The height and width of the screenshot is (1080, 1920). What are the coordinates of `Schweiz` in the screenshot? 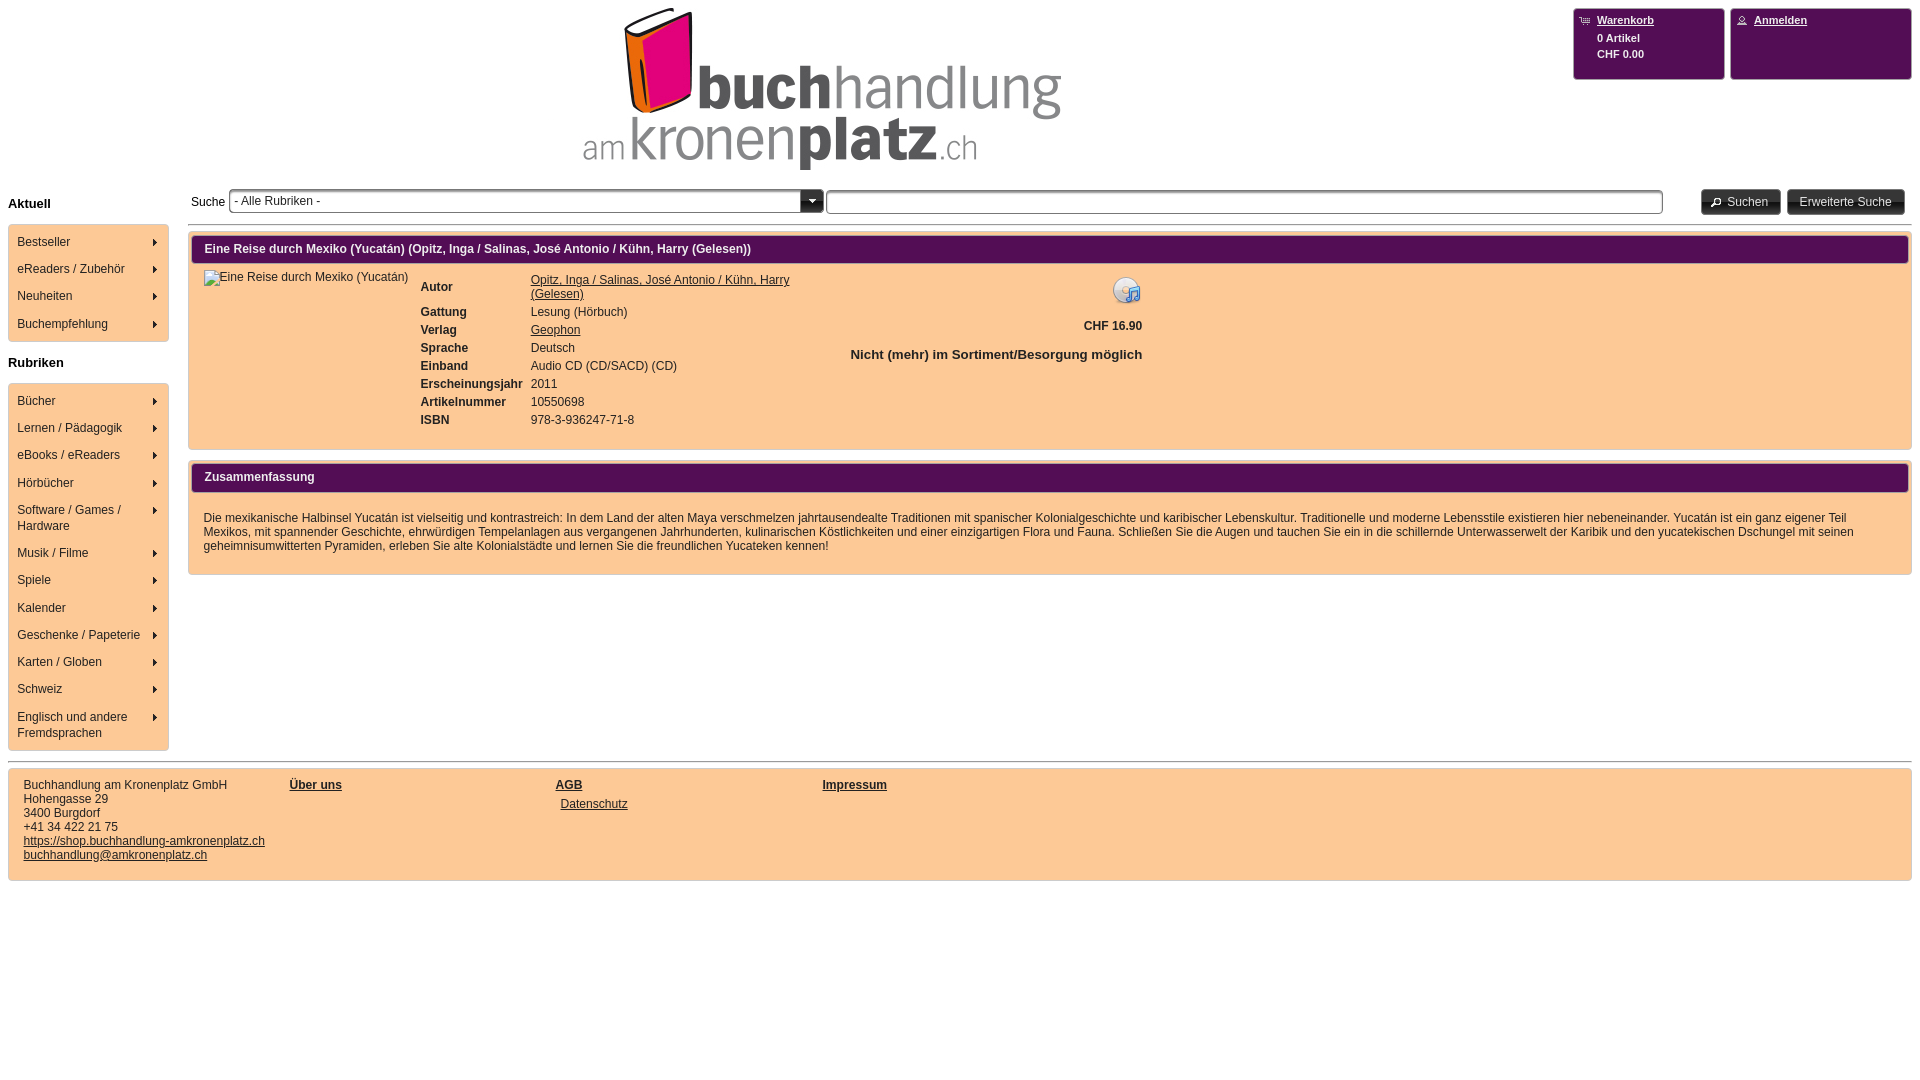 It's located at (90, 690).